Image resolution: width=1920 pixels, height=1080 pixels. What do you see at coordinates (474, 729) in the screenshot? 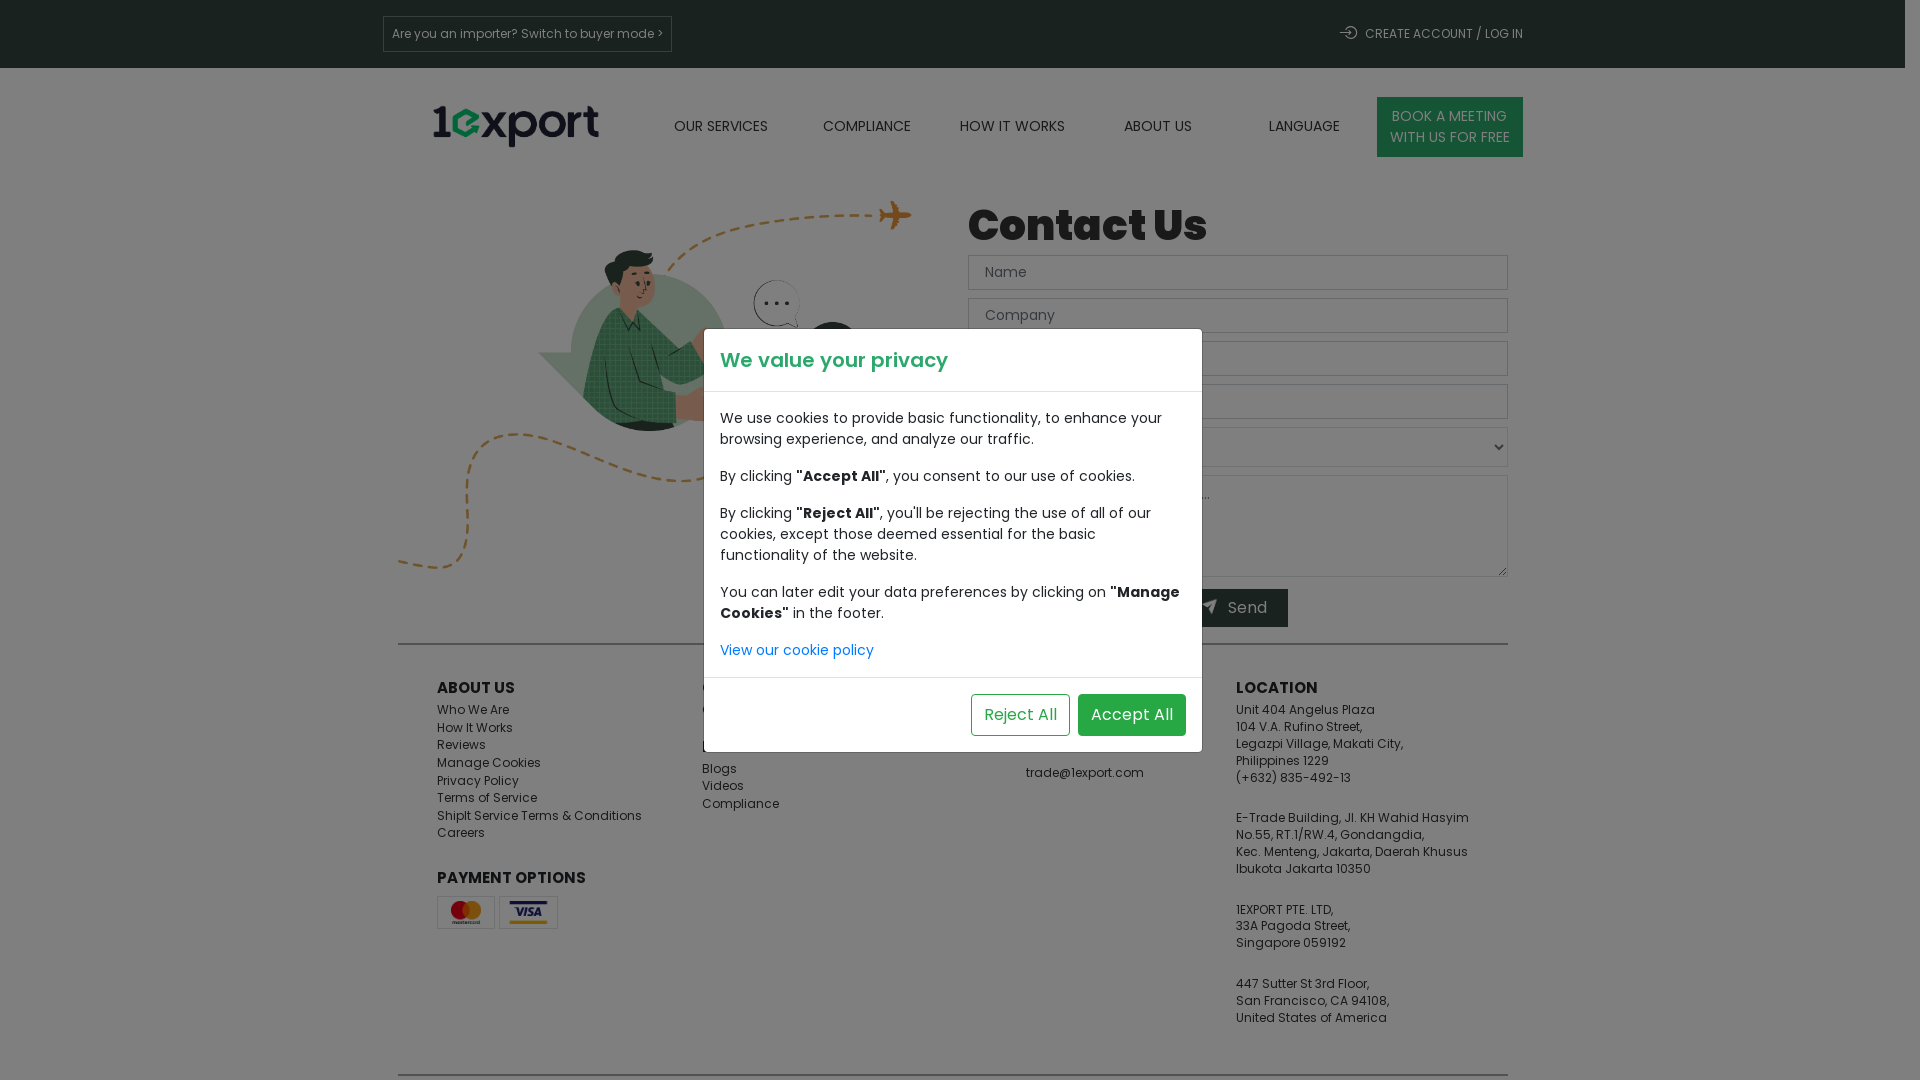
I see `How It Works` at bounding box center [474, 729].